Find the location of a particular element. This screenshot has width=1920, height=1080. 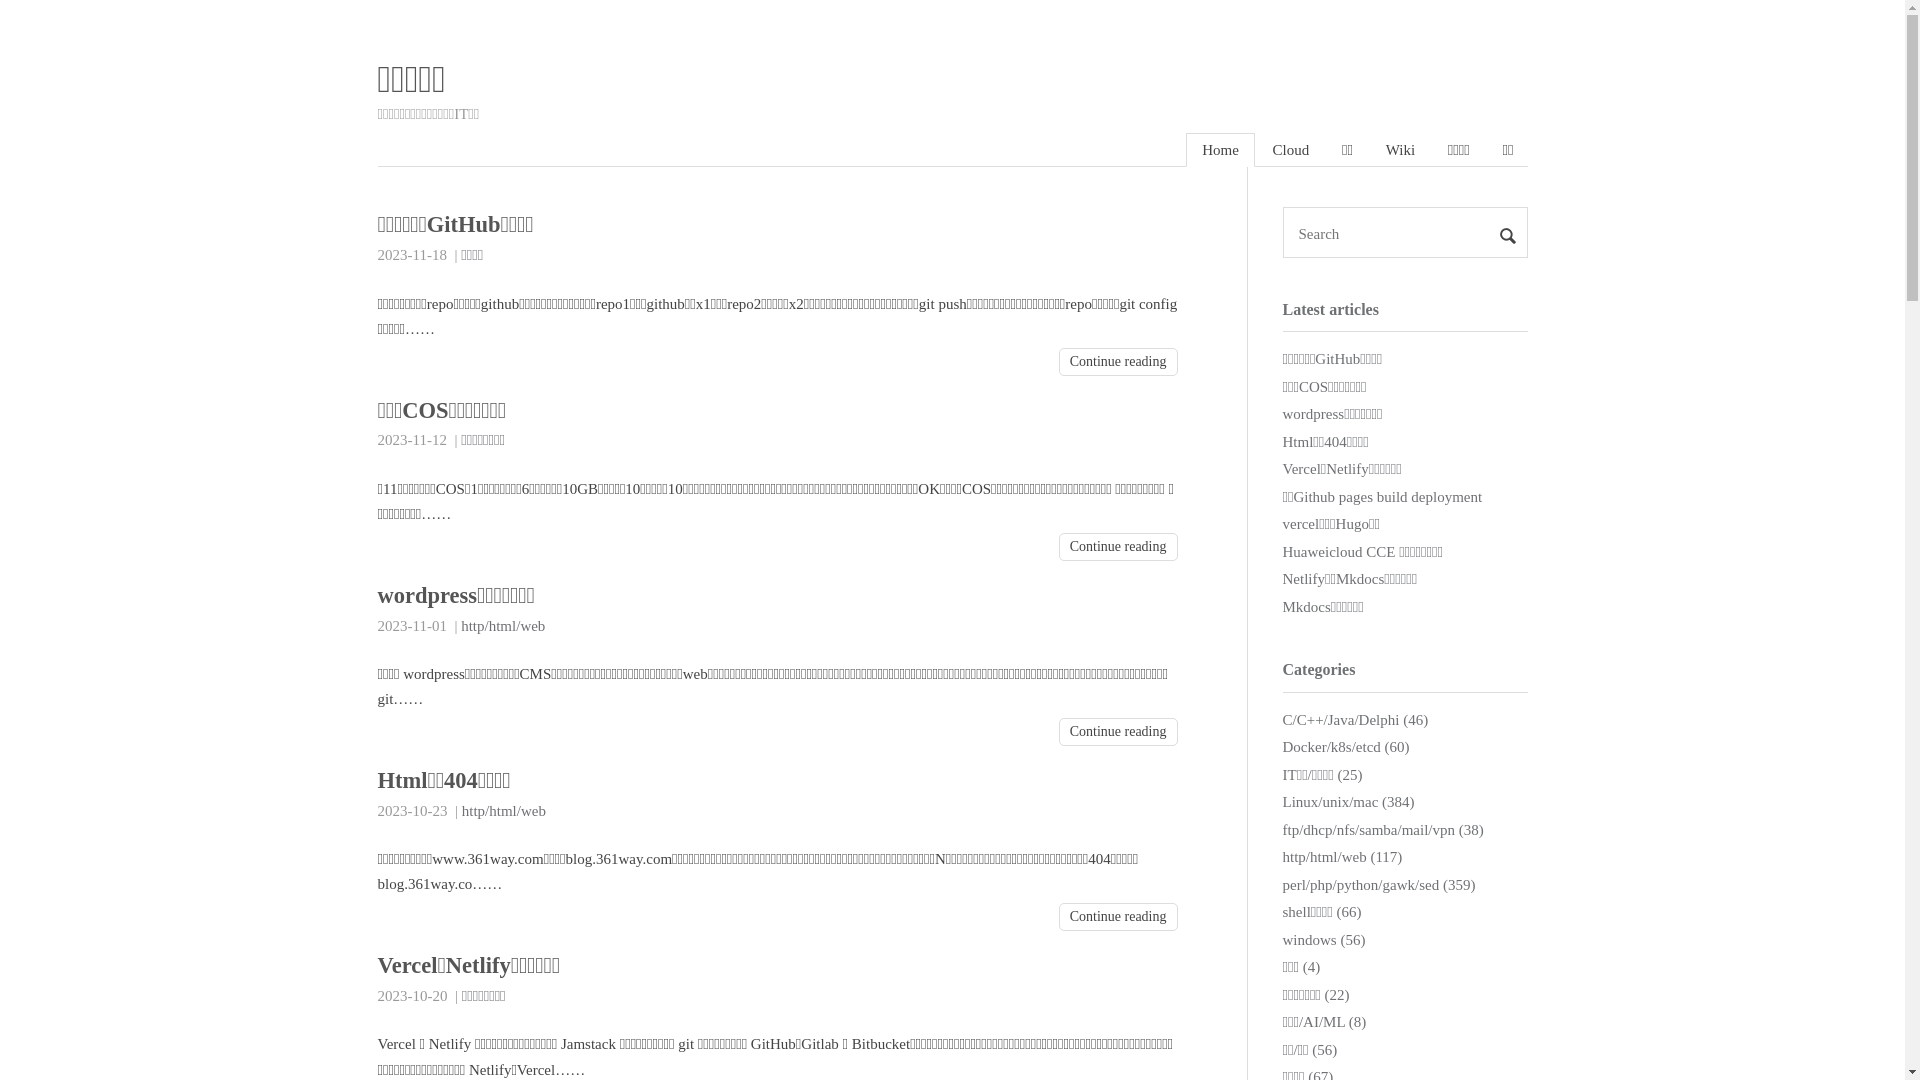

Linux/unix/mac (384) is located at coordinates (1348, 802).